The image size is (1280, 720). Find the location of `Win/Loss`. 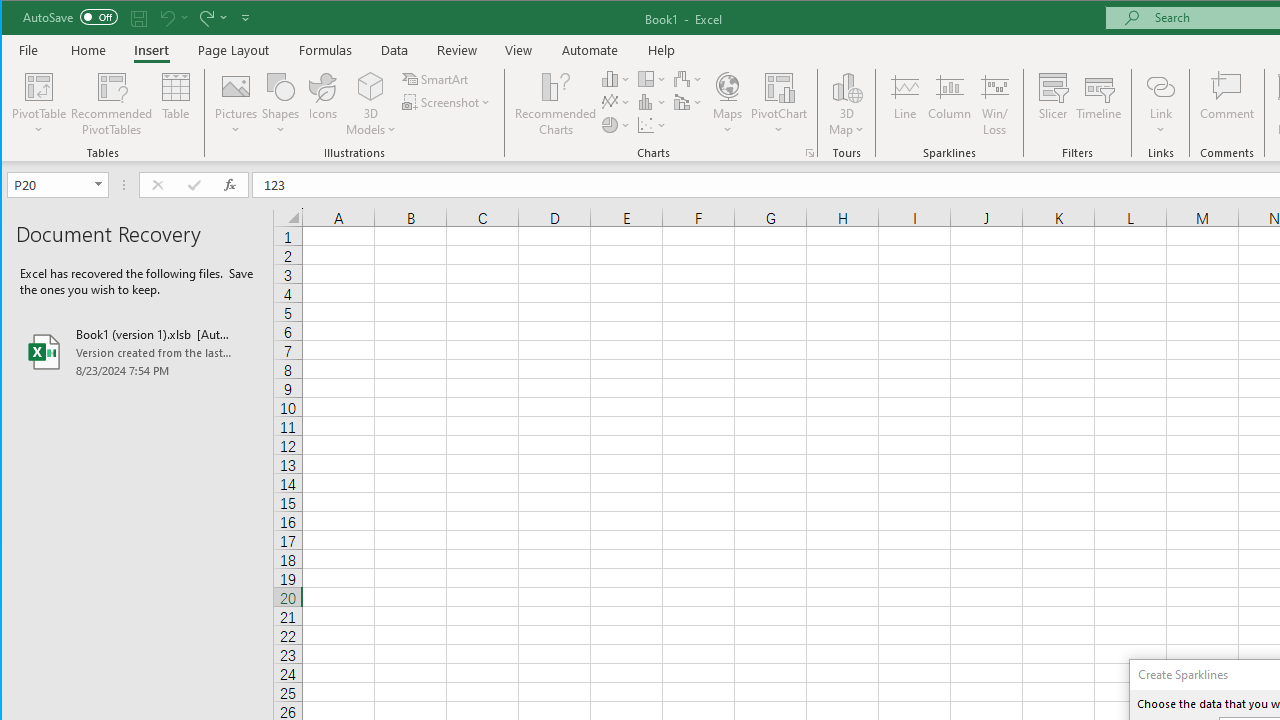

Win/Loss is located at coordinates (995, 104).